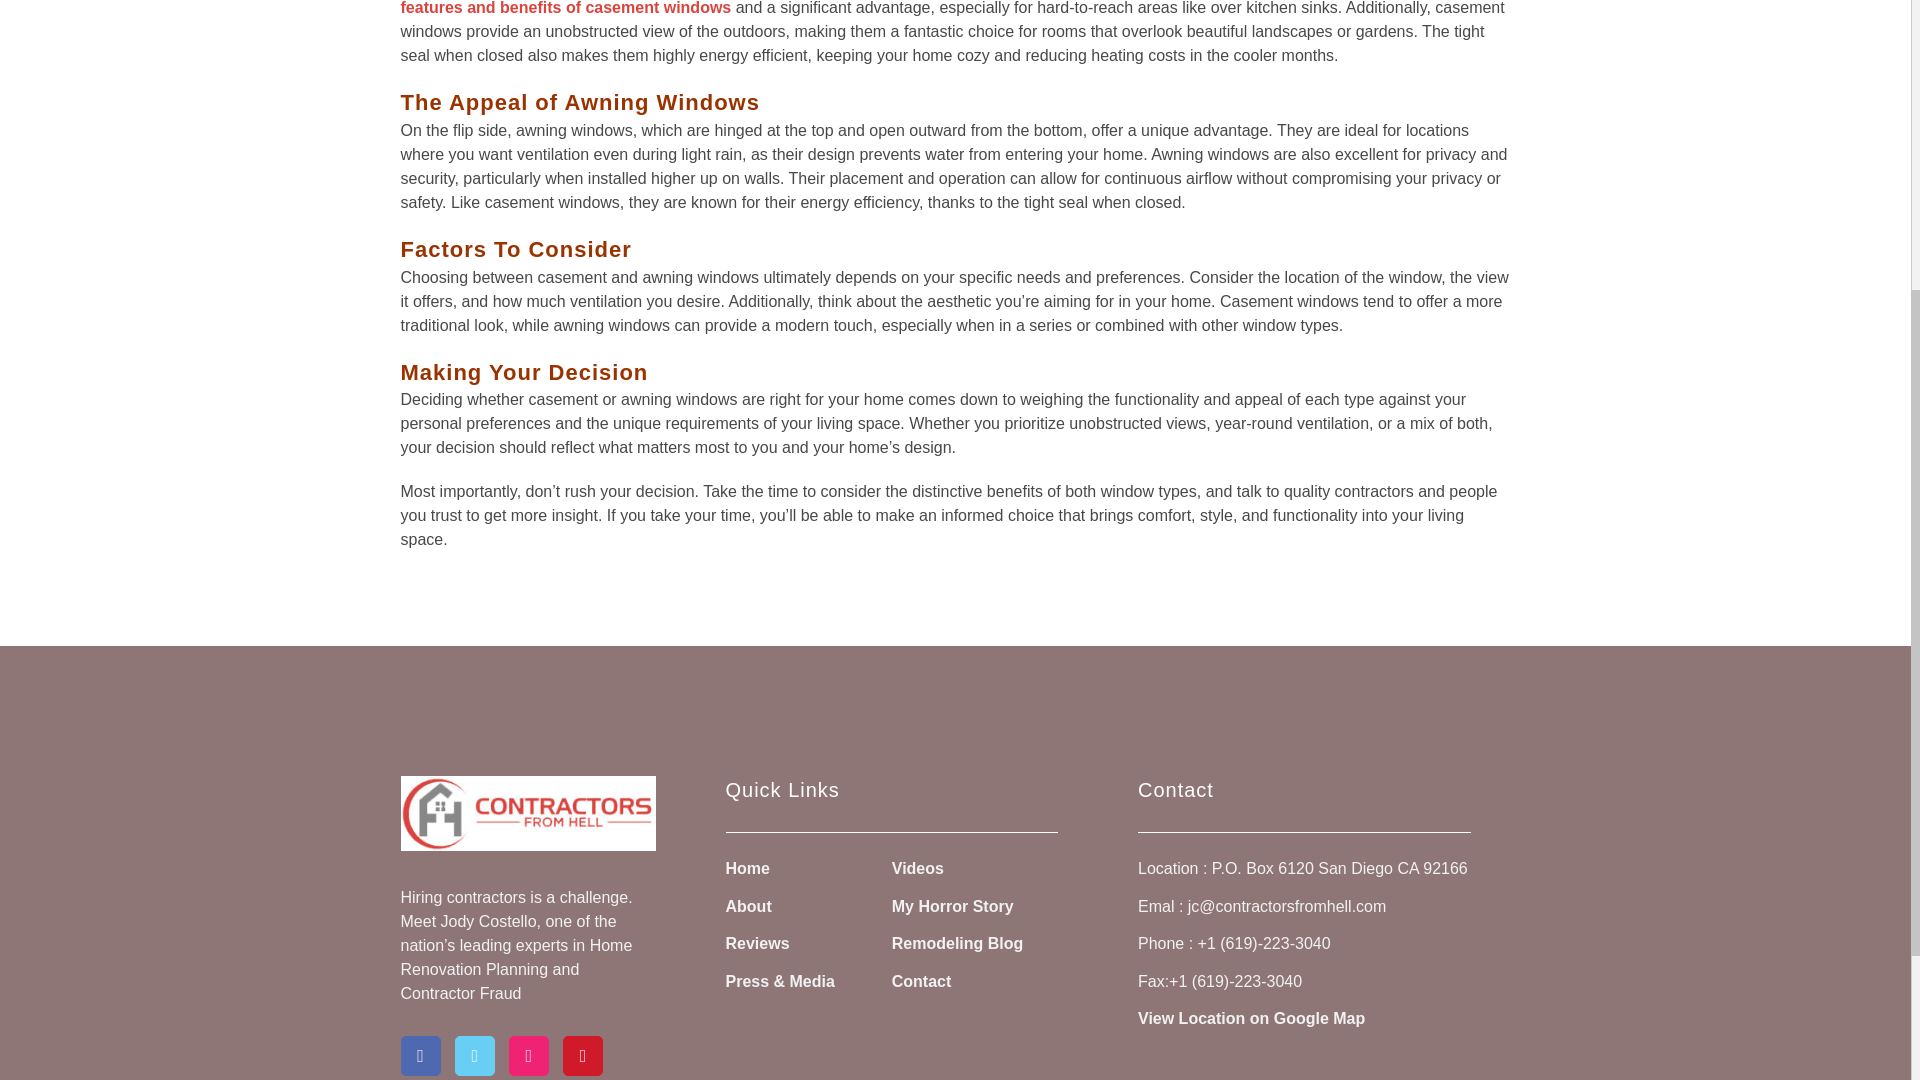  What do you see at coordinates (757, 944) in the screenshot?
I see `Reviews` at bounding box center [757, 944].